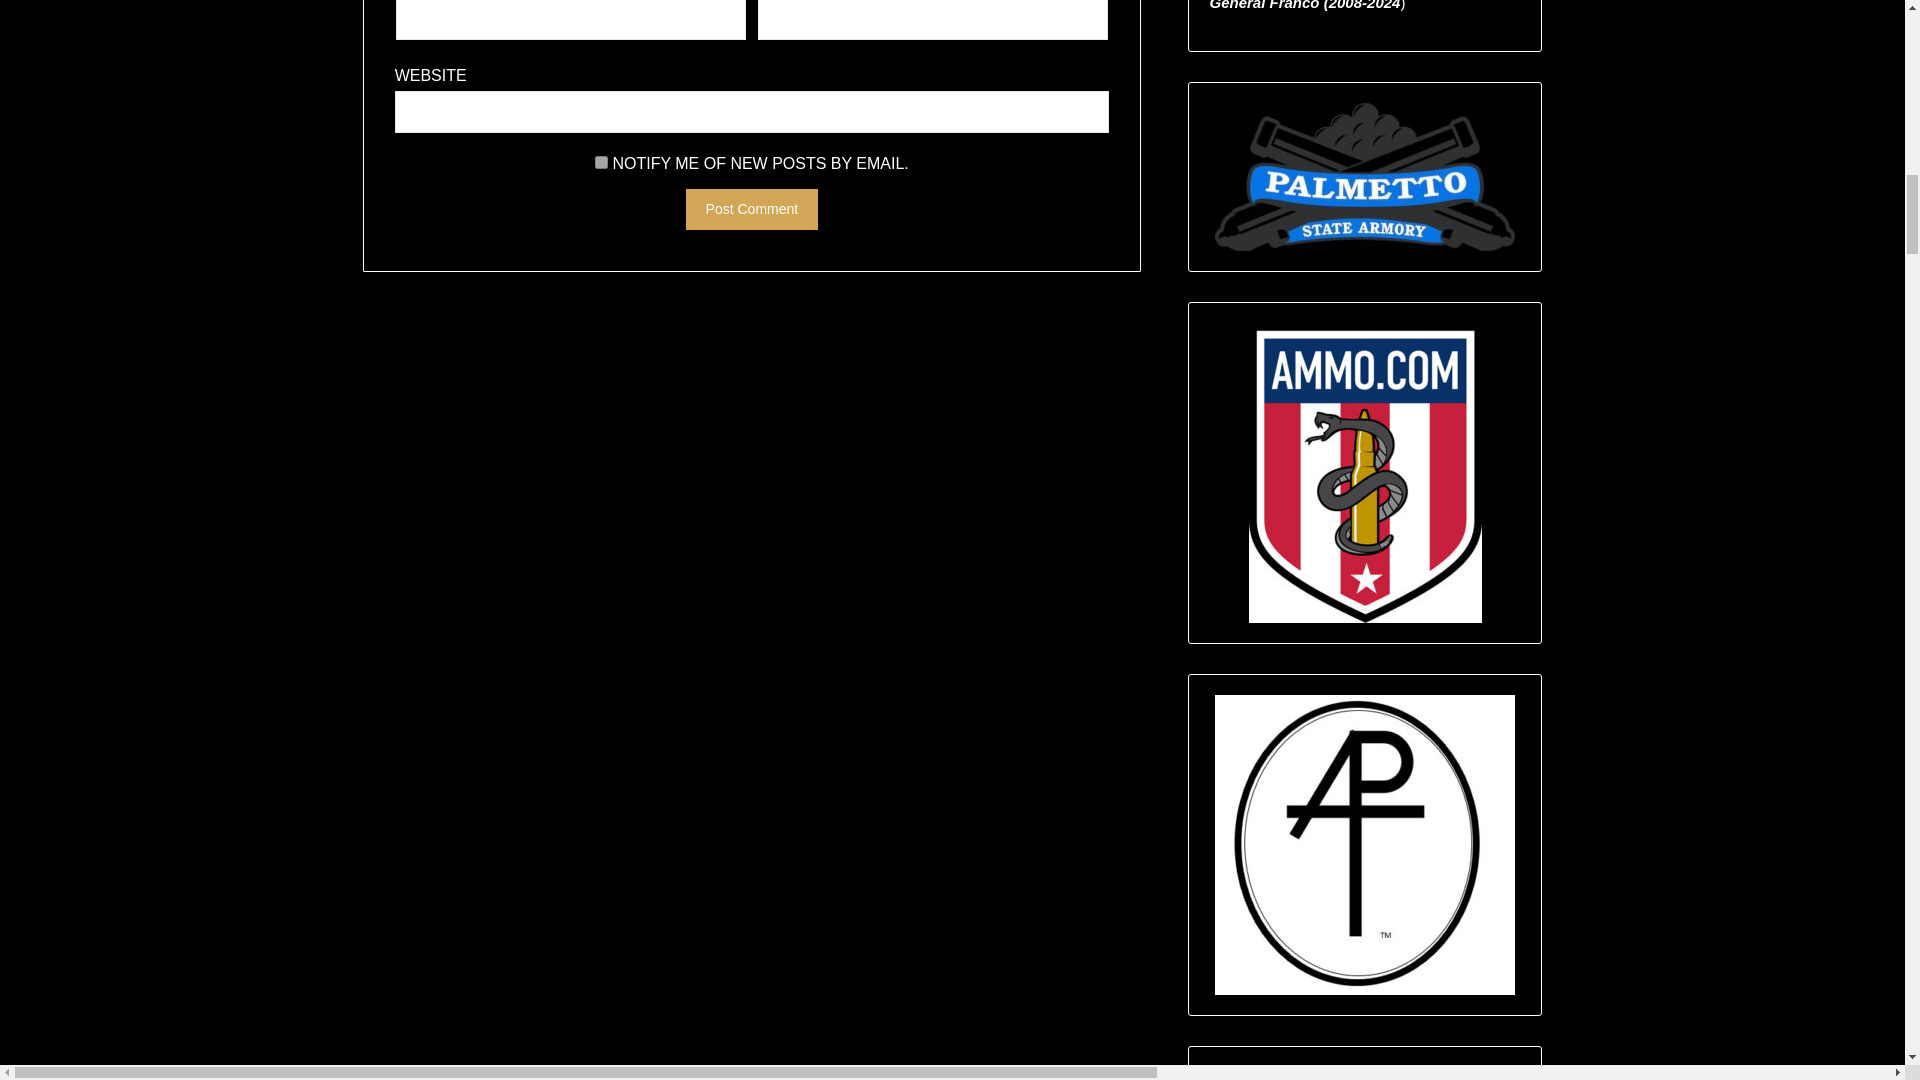 The width and height of the screenshot is (1920, 1080). What do you see at coordinates (1364, 844) in the screenshot?
I see `American Partisan Online Magazine` at bounding box center [1364, 844].